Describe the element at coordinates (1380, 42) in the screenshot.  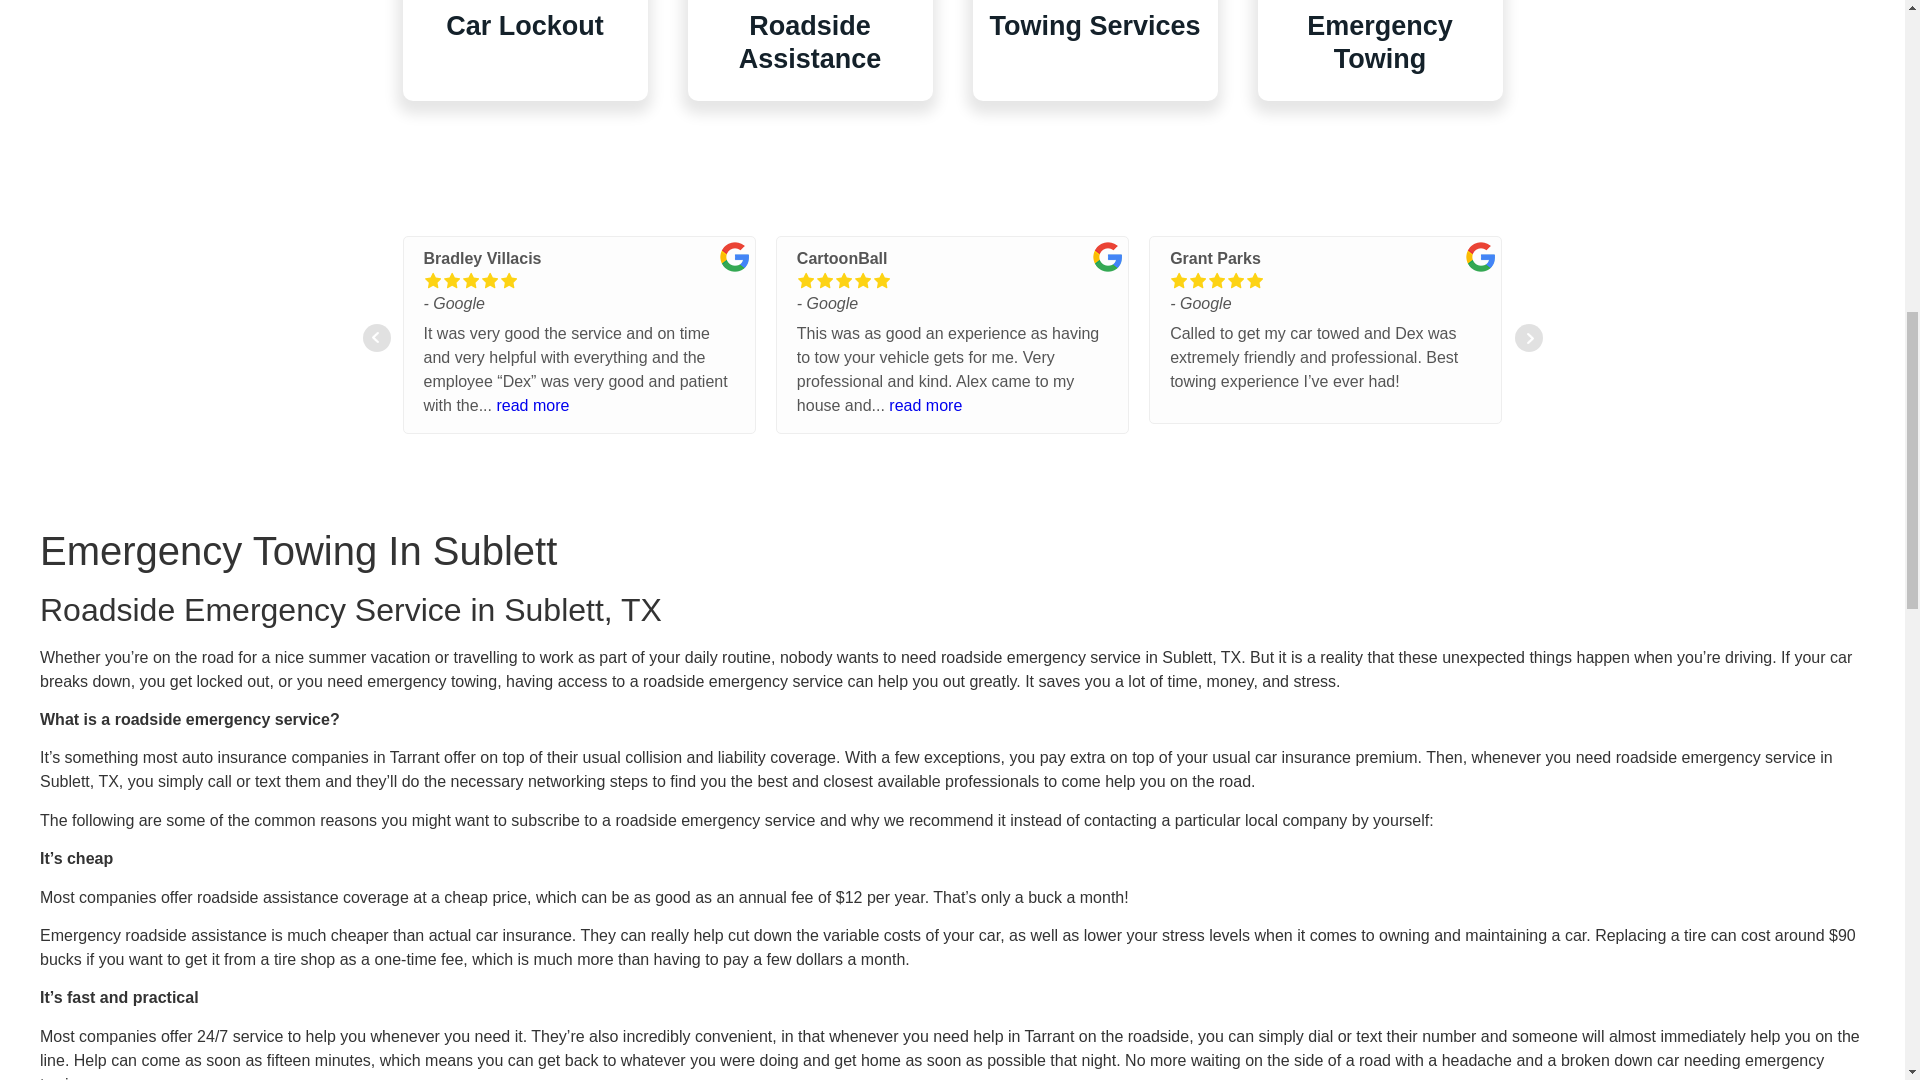
I see `Emergency Towing` at that location.